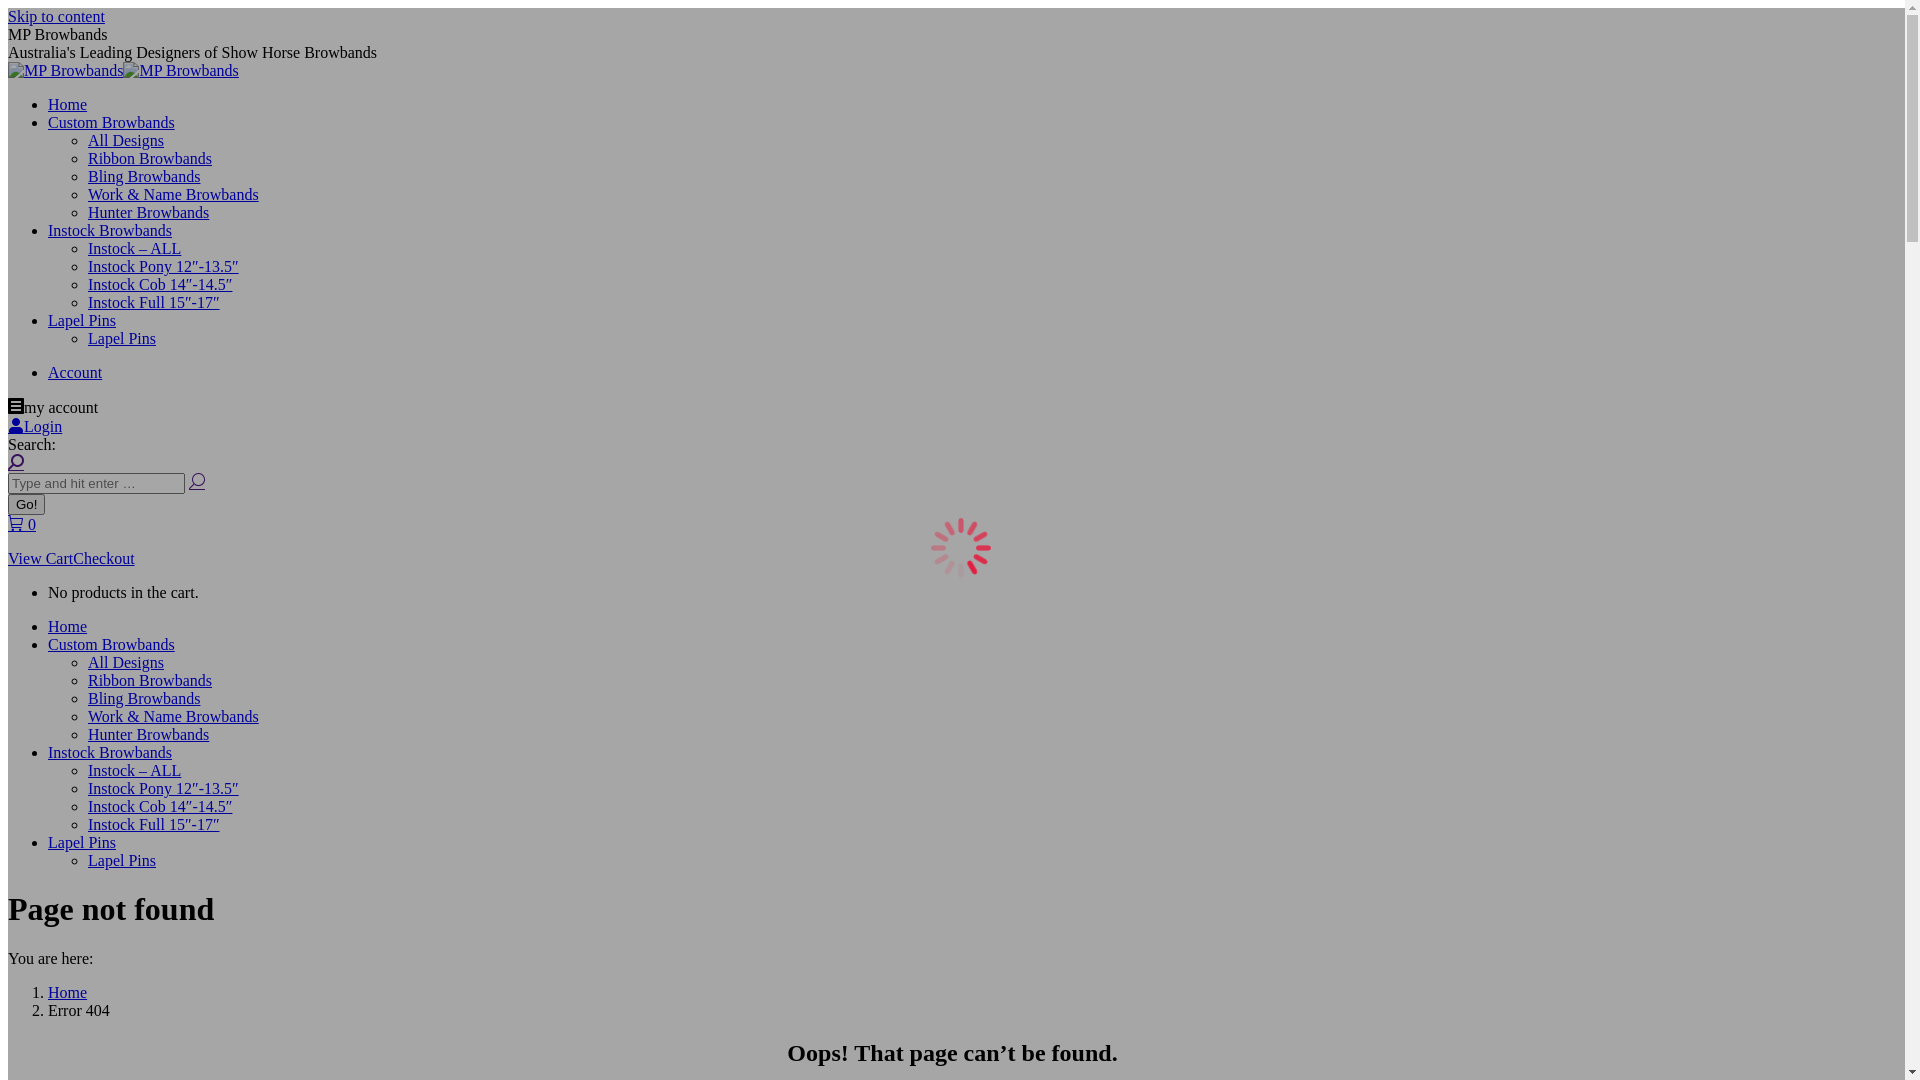  Describe the element at coordinates (122, 860) in the screenshot. I see `Lapel Pins` at that location.